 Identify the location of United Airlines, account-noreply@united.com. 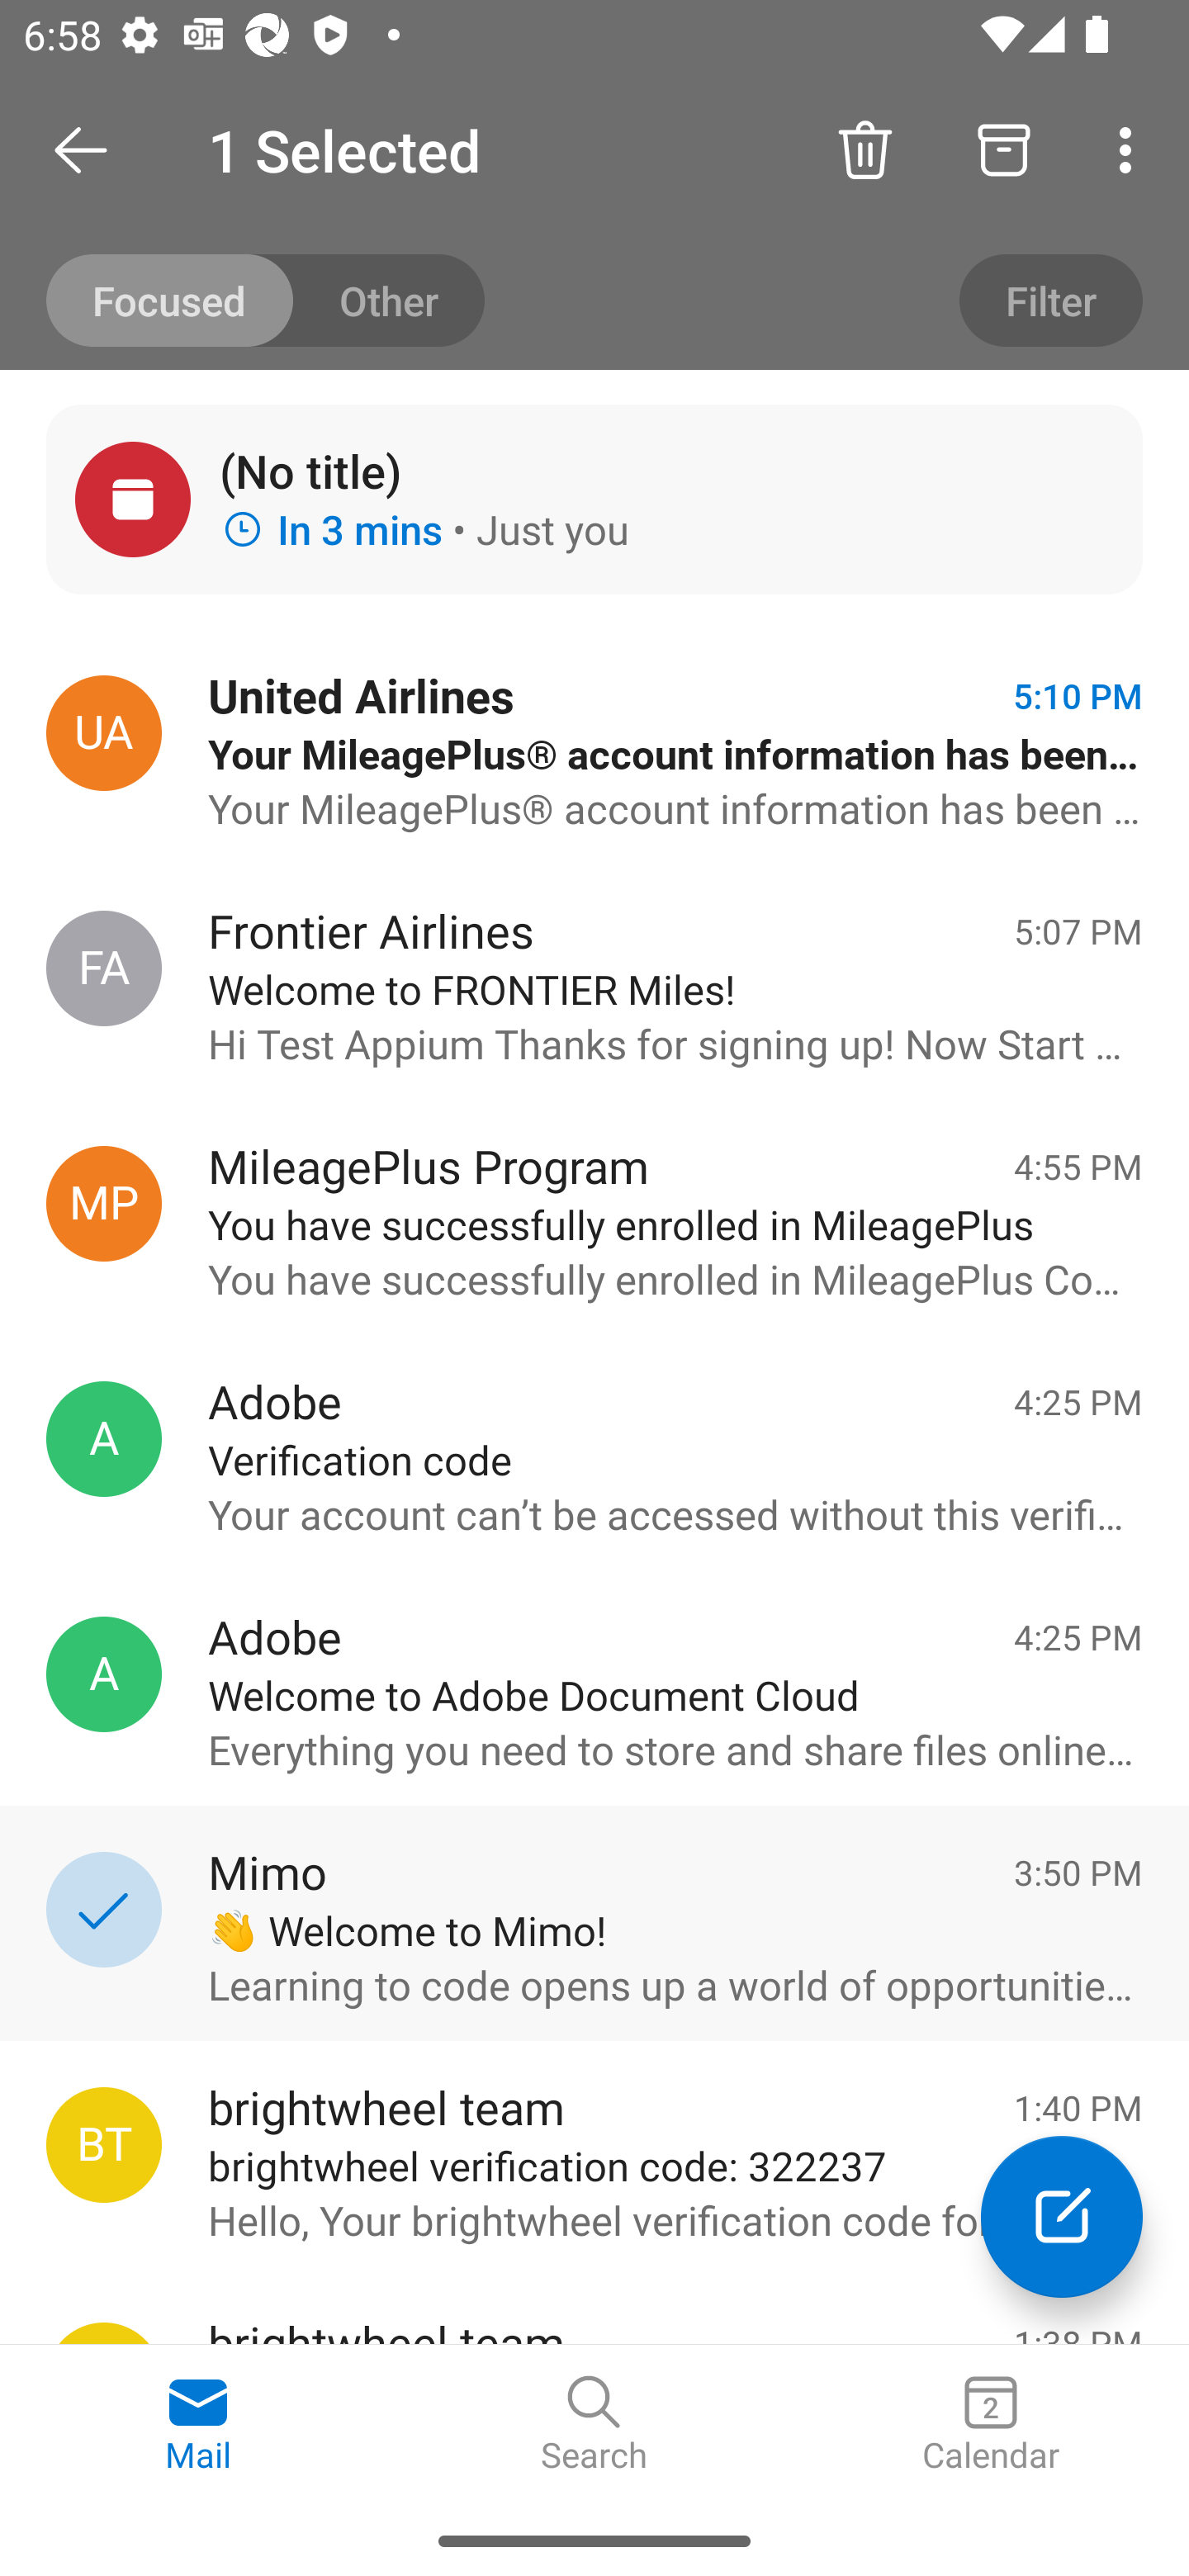
(104, 732).